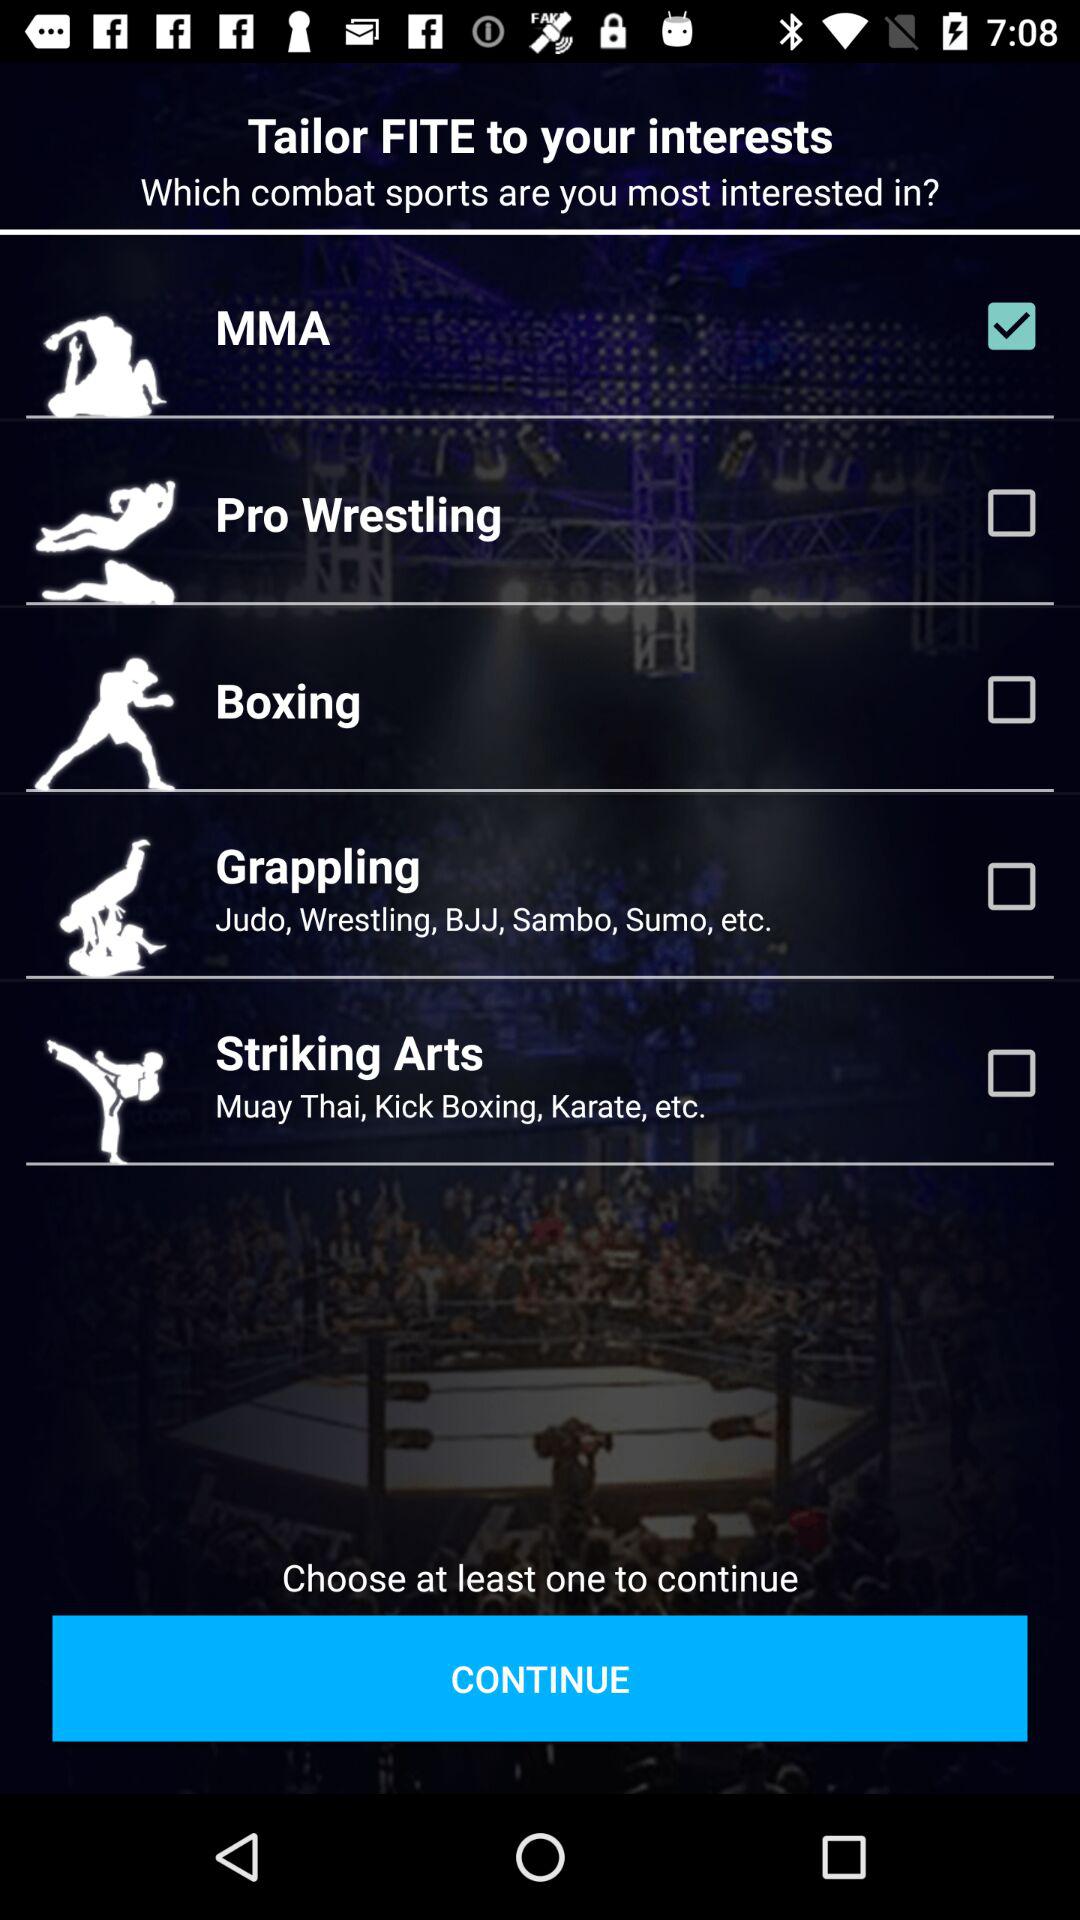 The width and height of the screenshot is (1080, 1920). I want to click on select the icon below striking arts, so click(460, 1104).